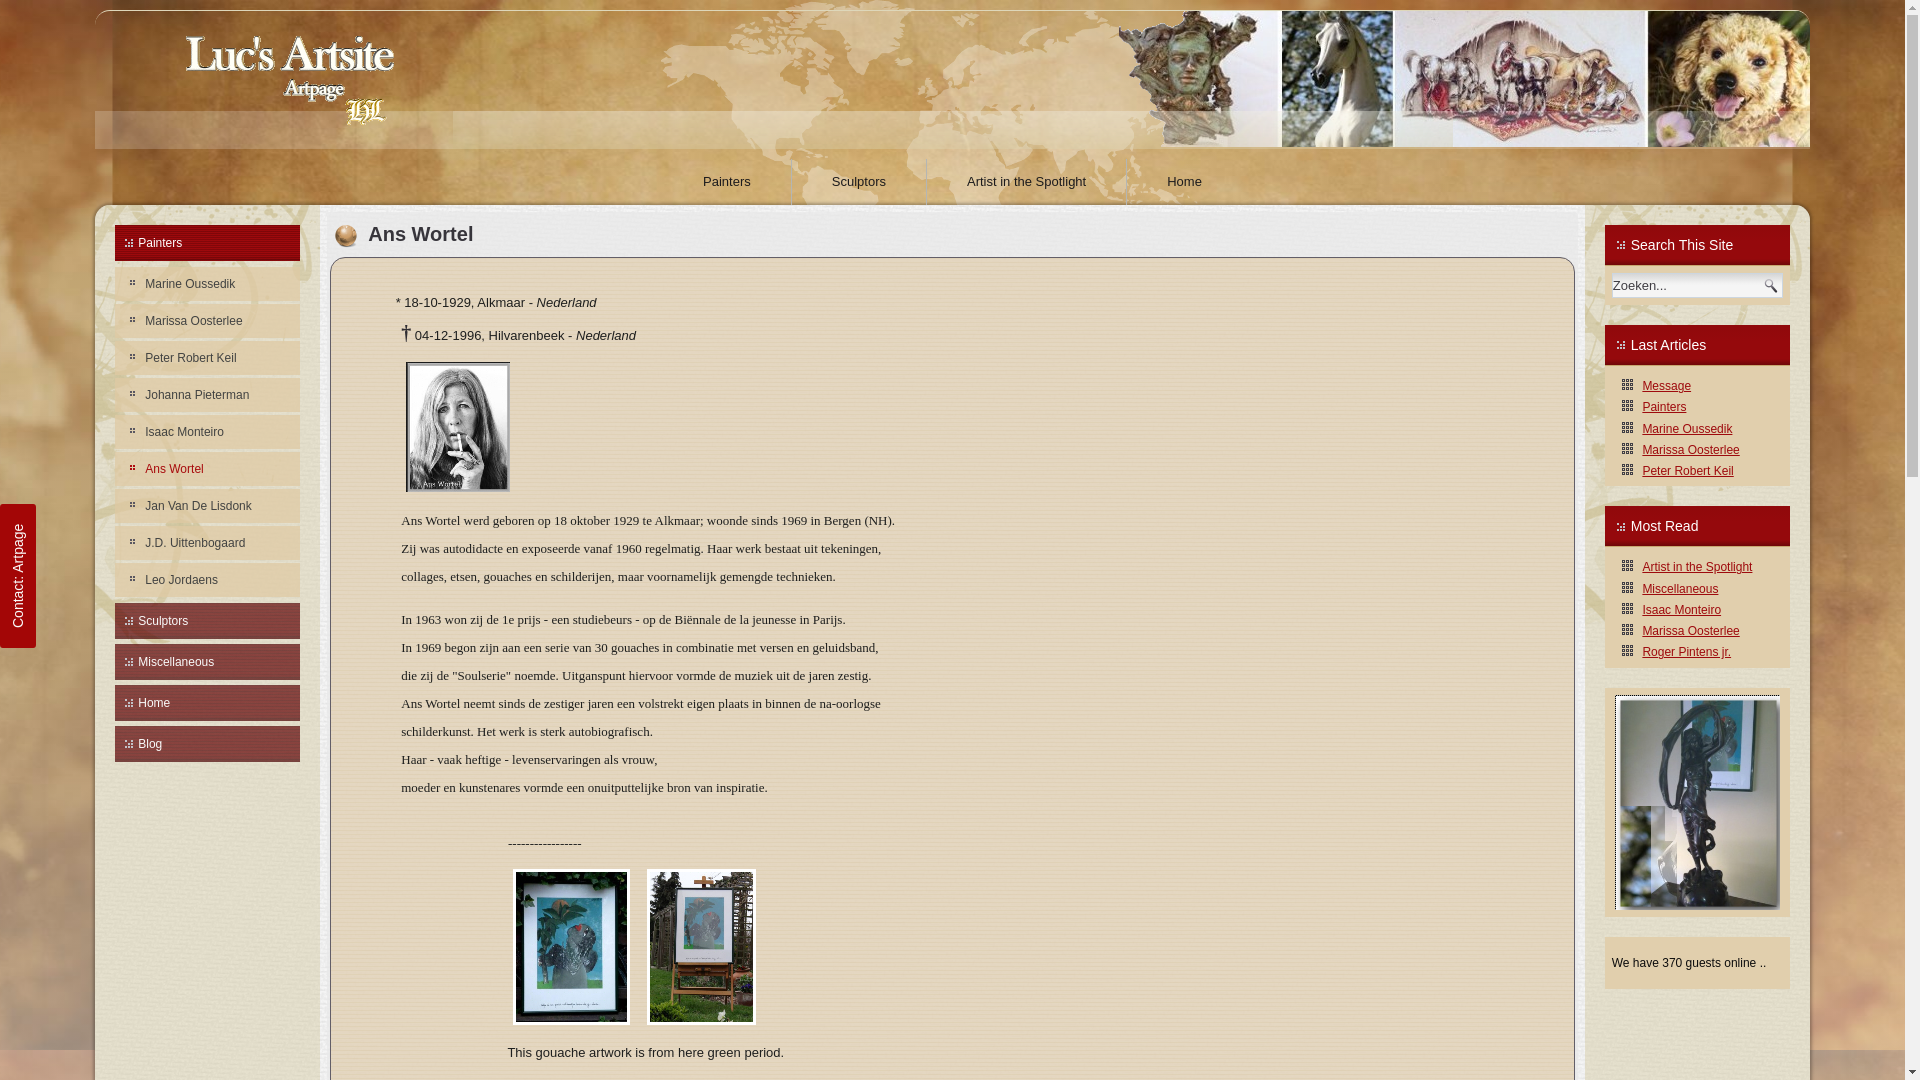 Image resolution: width=1920 pixels, height=1080 pixels. Describe the element at coordinates (1690, 450) in the screenshot. I see `Marissa Oosterlee` at that location.